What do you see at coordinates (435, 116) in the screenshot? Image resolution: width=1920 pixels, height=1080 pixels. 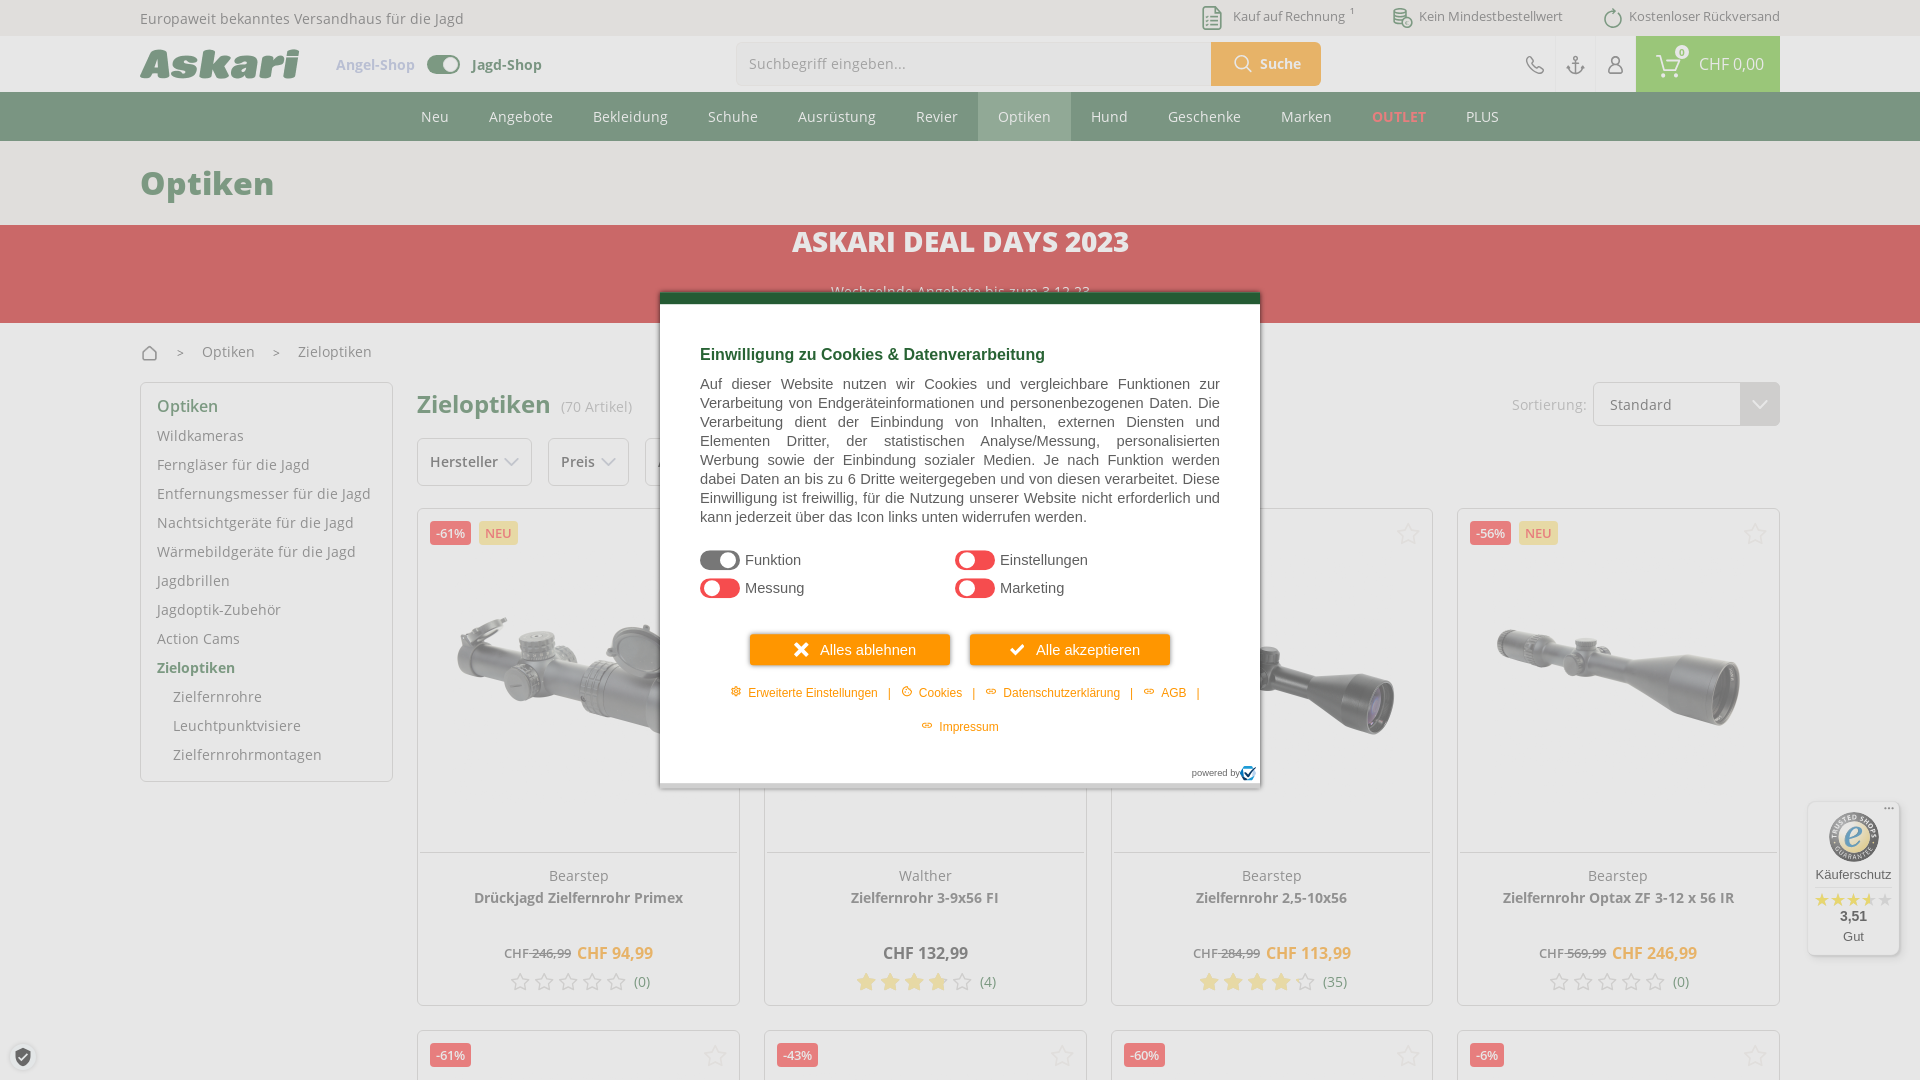 I see `Neu` at bounding box center [435, 116].